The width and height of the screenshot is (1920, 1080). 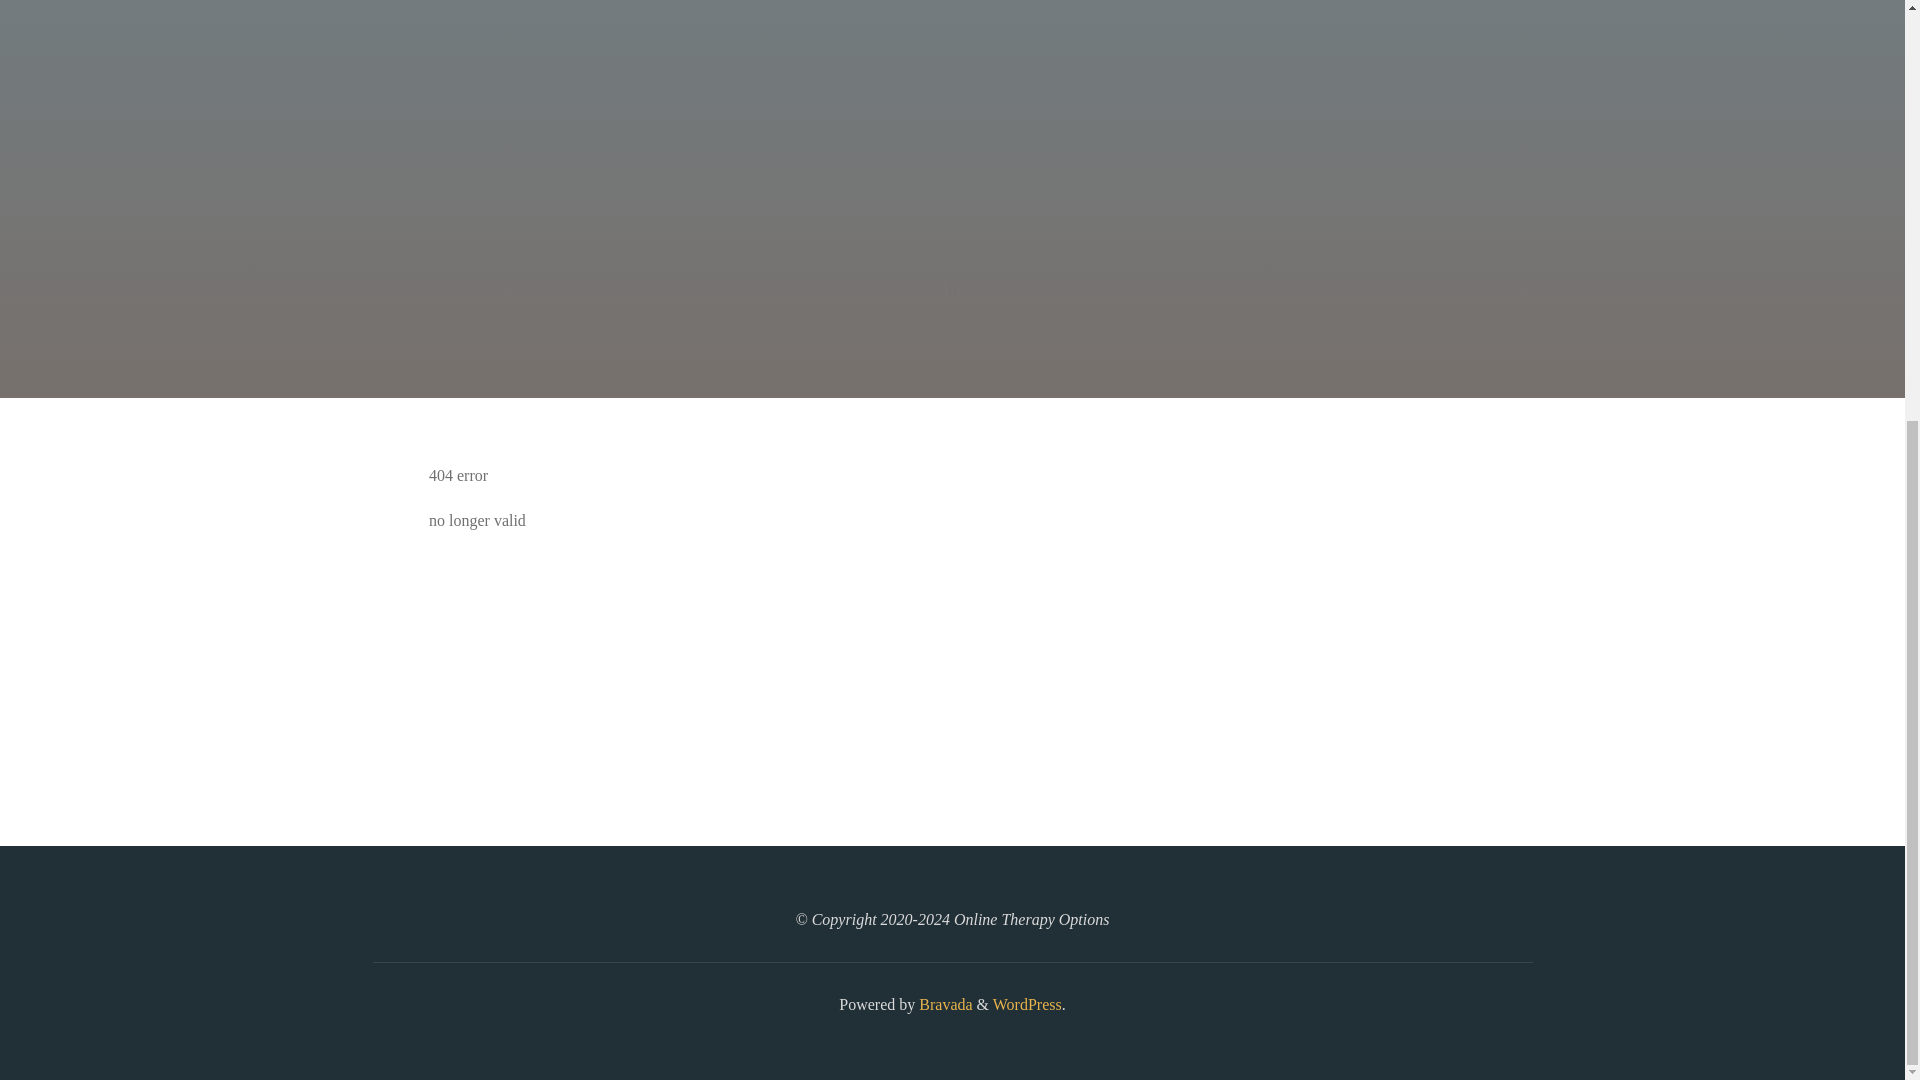 I want to click on Semantic Personal Publishing Platform, so click(x=1026, y=1004).